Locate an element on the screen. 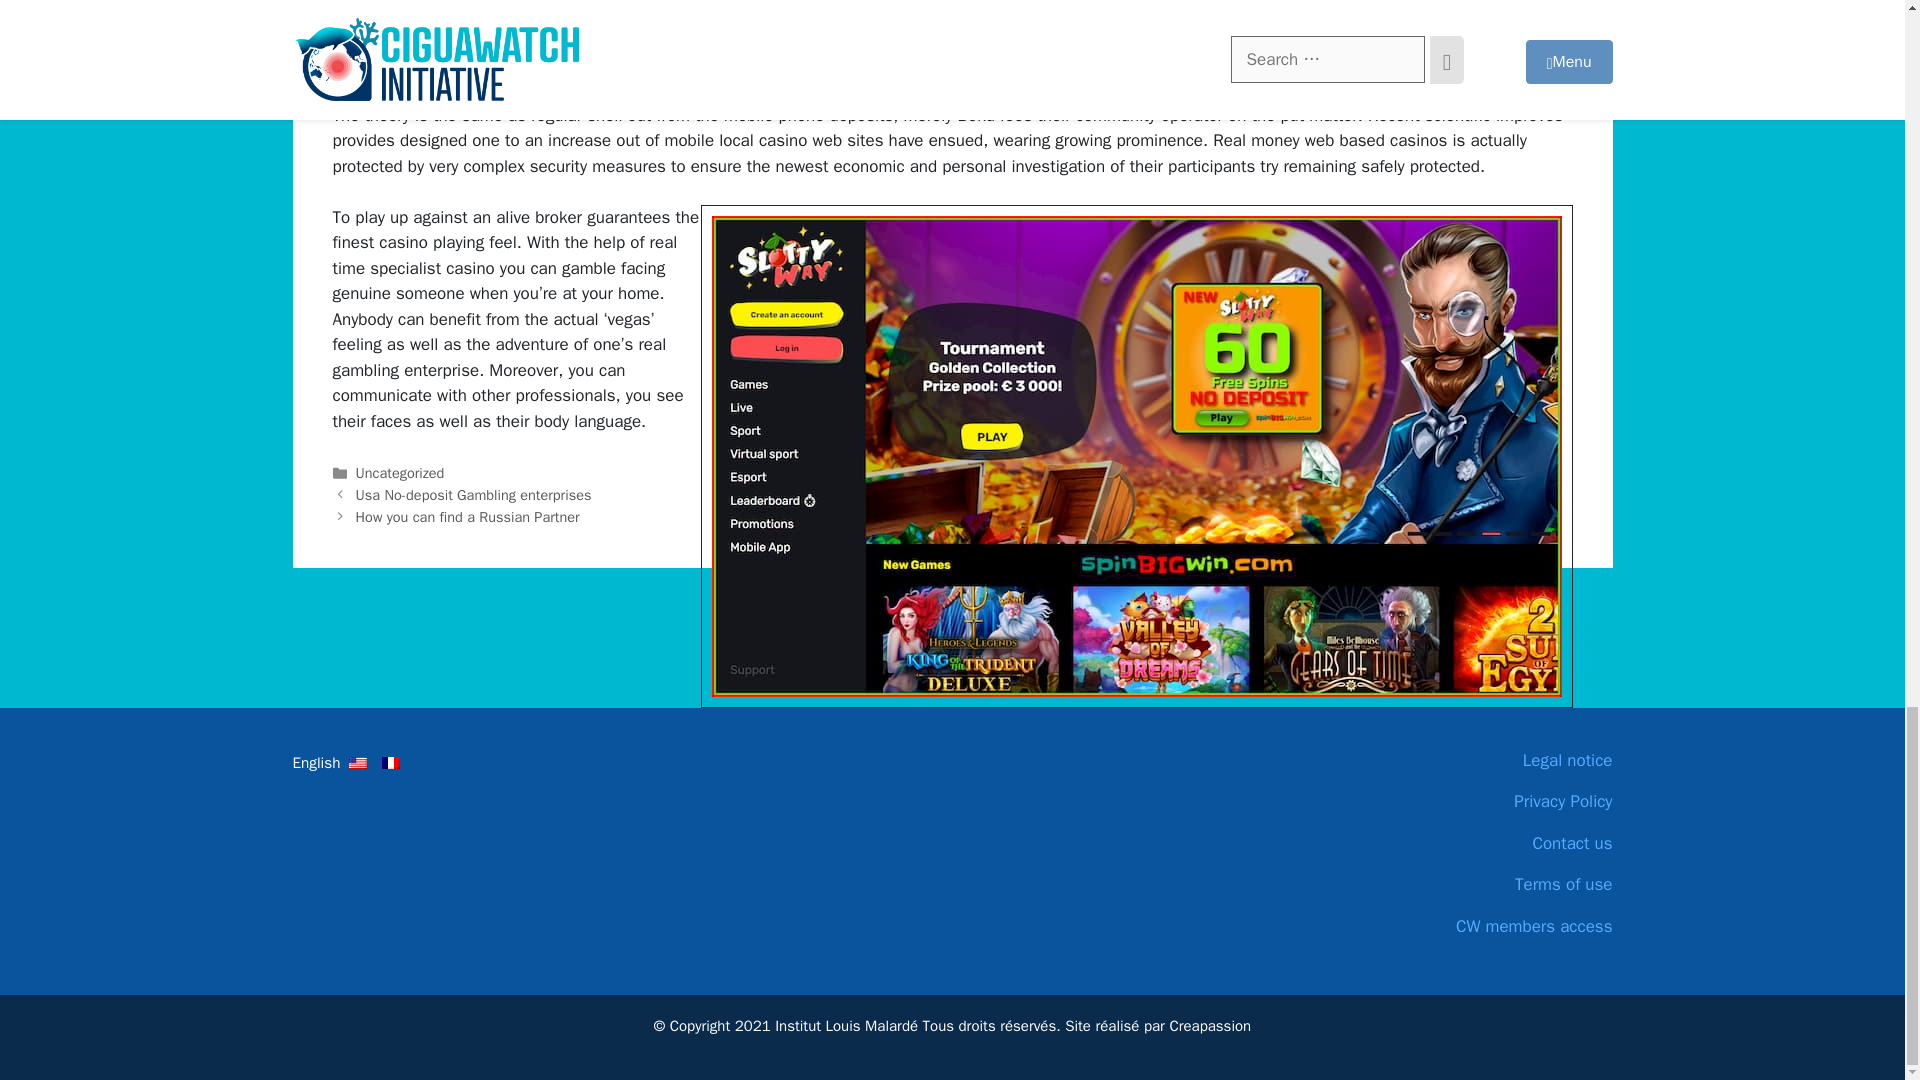 Image resolution: width=1920 pixels, height=1080 pixels. CW members access is located at coordinates (1462, 926).